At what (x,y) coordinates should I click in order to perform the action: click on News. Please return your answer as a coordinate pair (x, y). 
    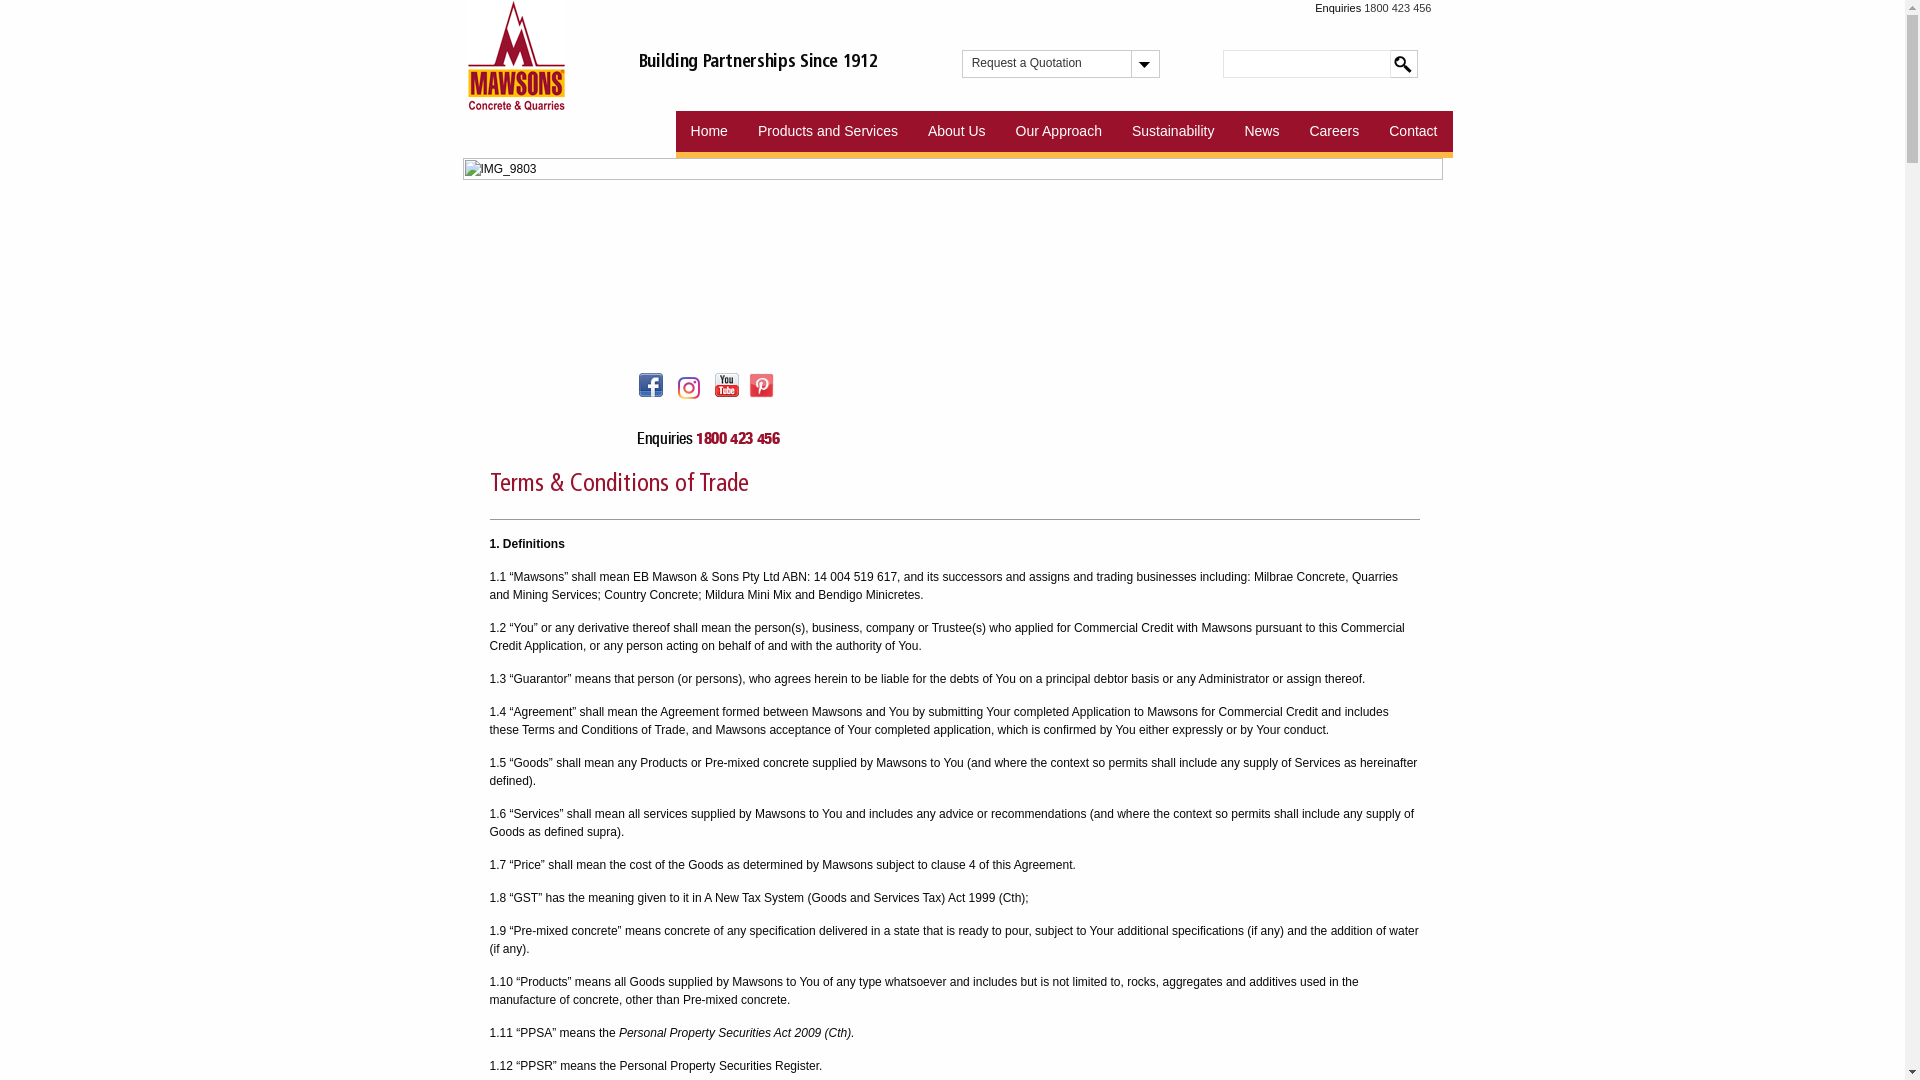
    Looking at the image, I should click on (1262, 134).